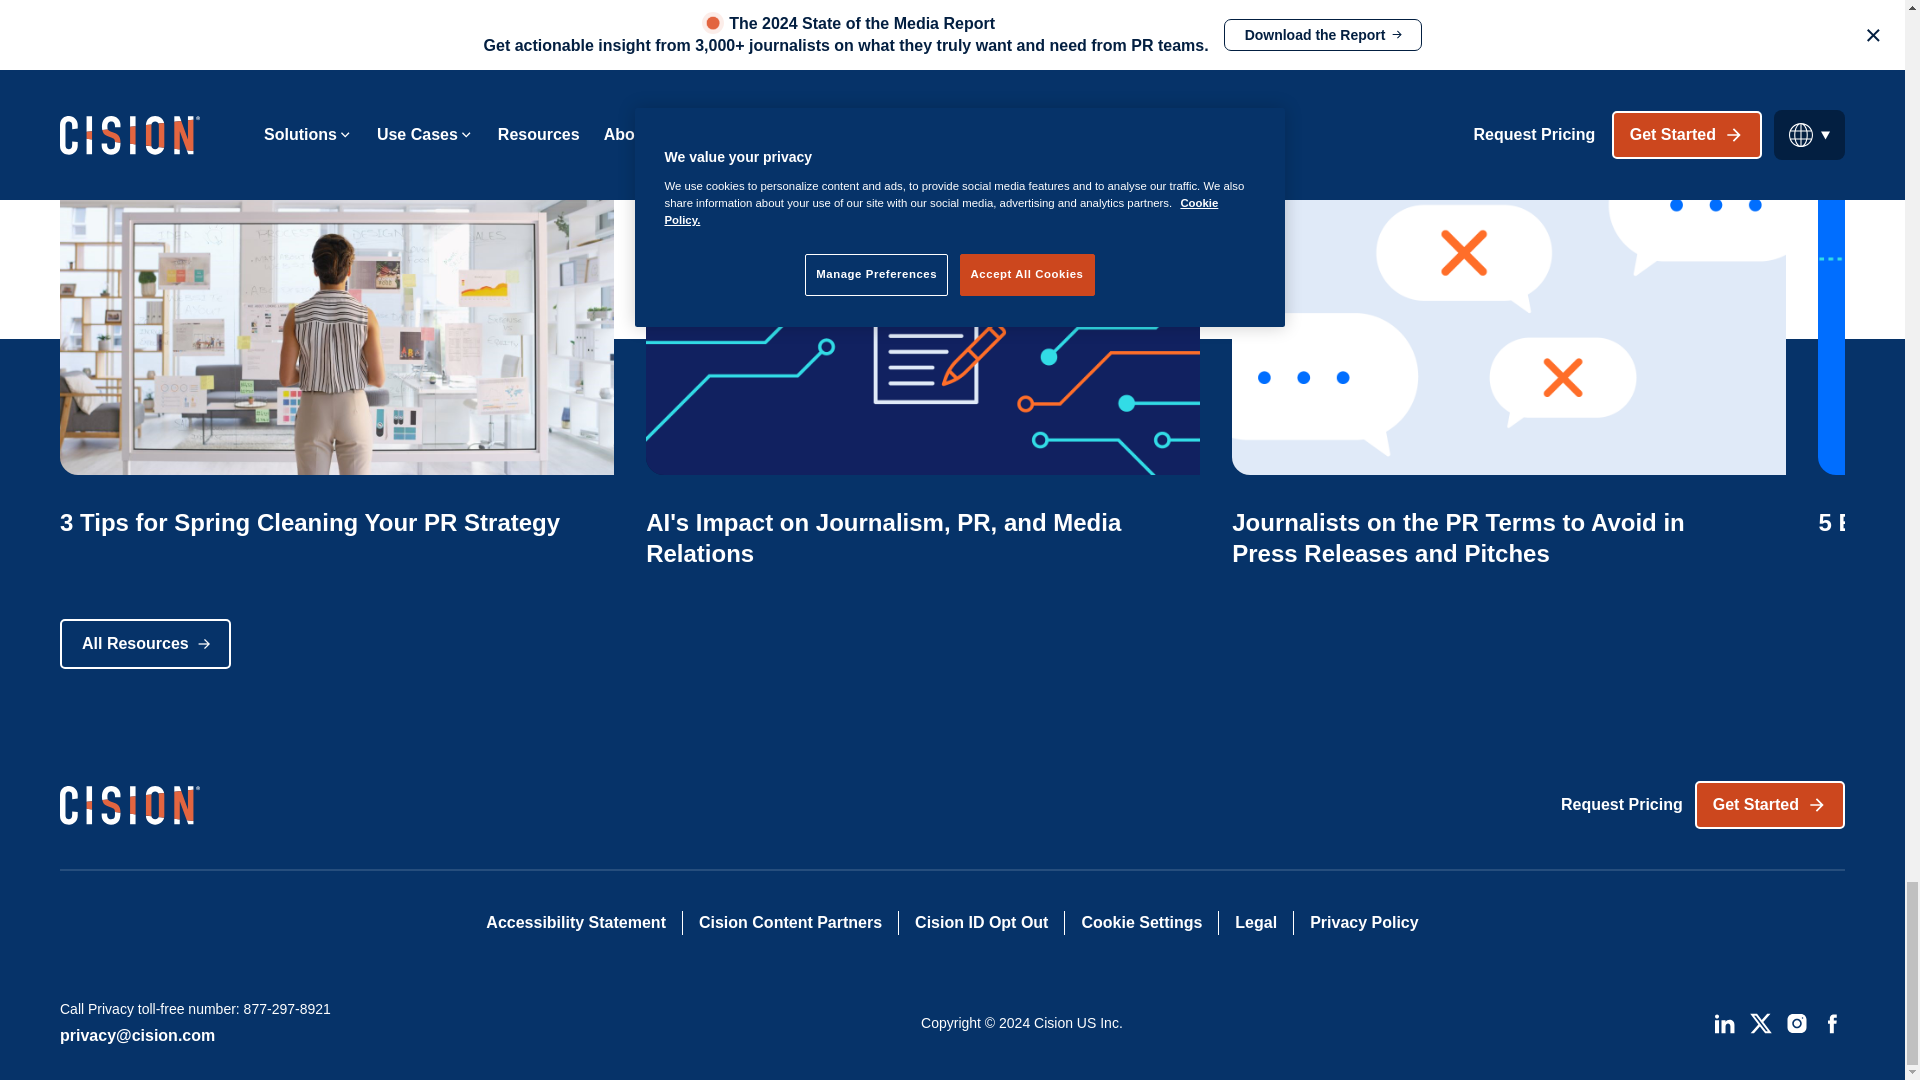 The image size is (1920, 1080). I want to click on facebook, so click(1832, 1022).